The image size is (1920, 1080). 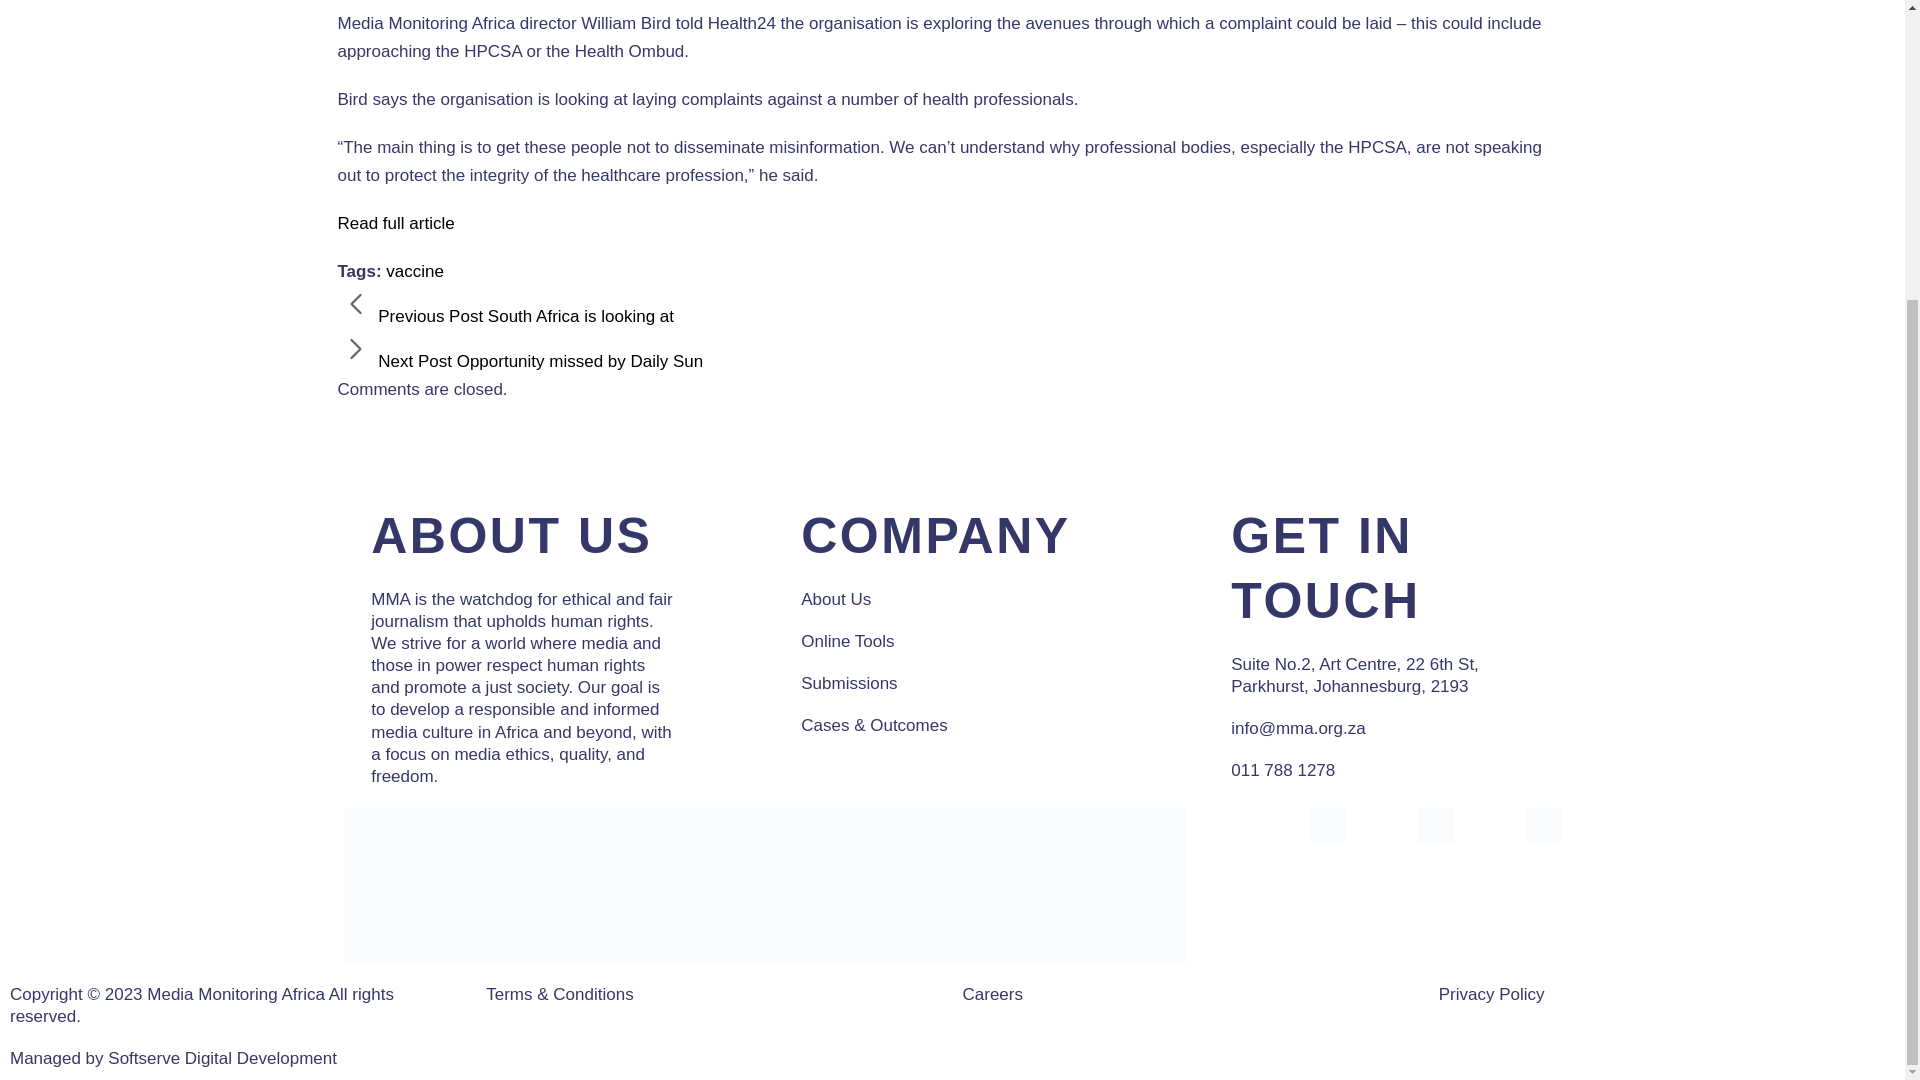 What do you see at coordinates (1543, 825) in the screenshot?
I see `yt` at bounding box center [1543, 825].